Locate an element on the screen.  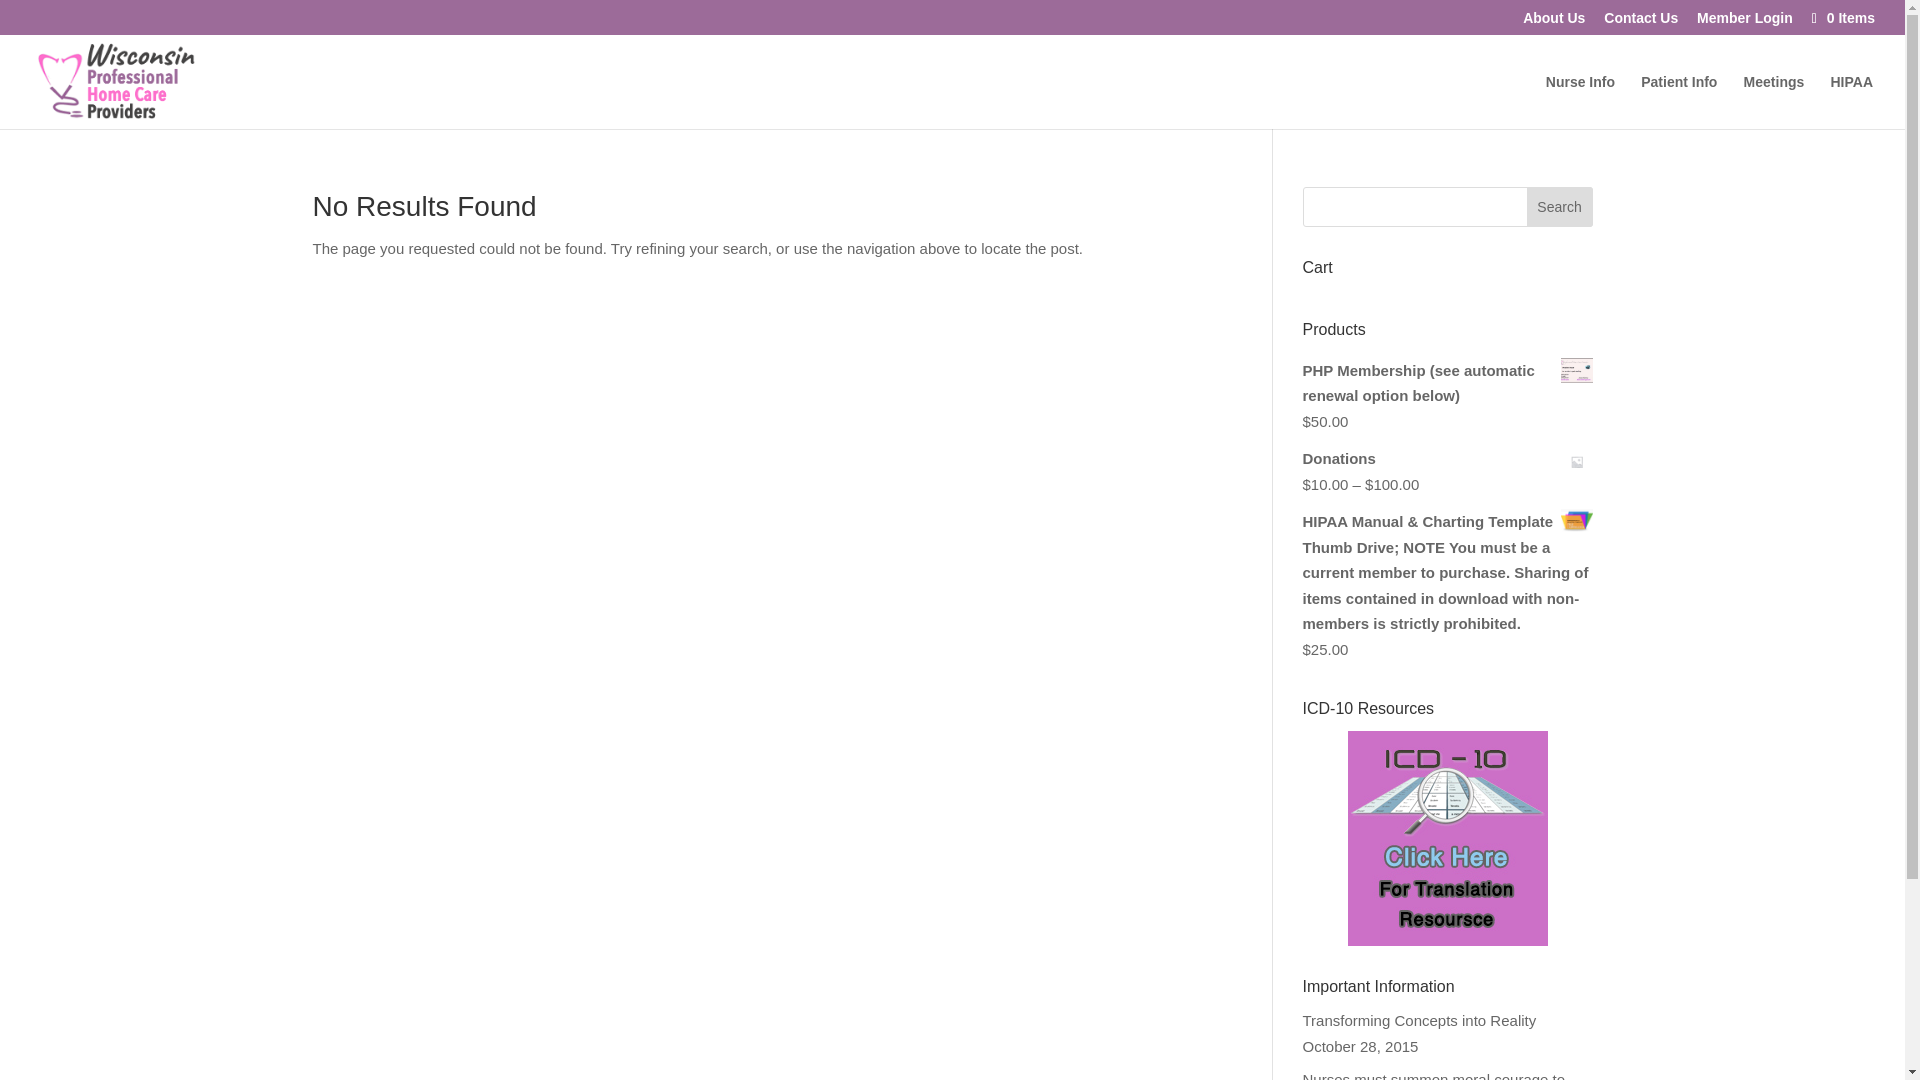
Search is located at coordinates (1560, 206).